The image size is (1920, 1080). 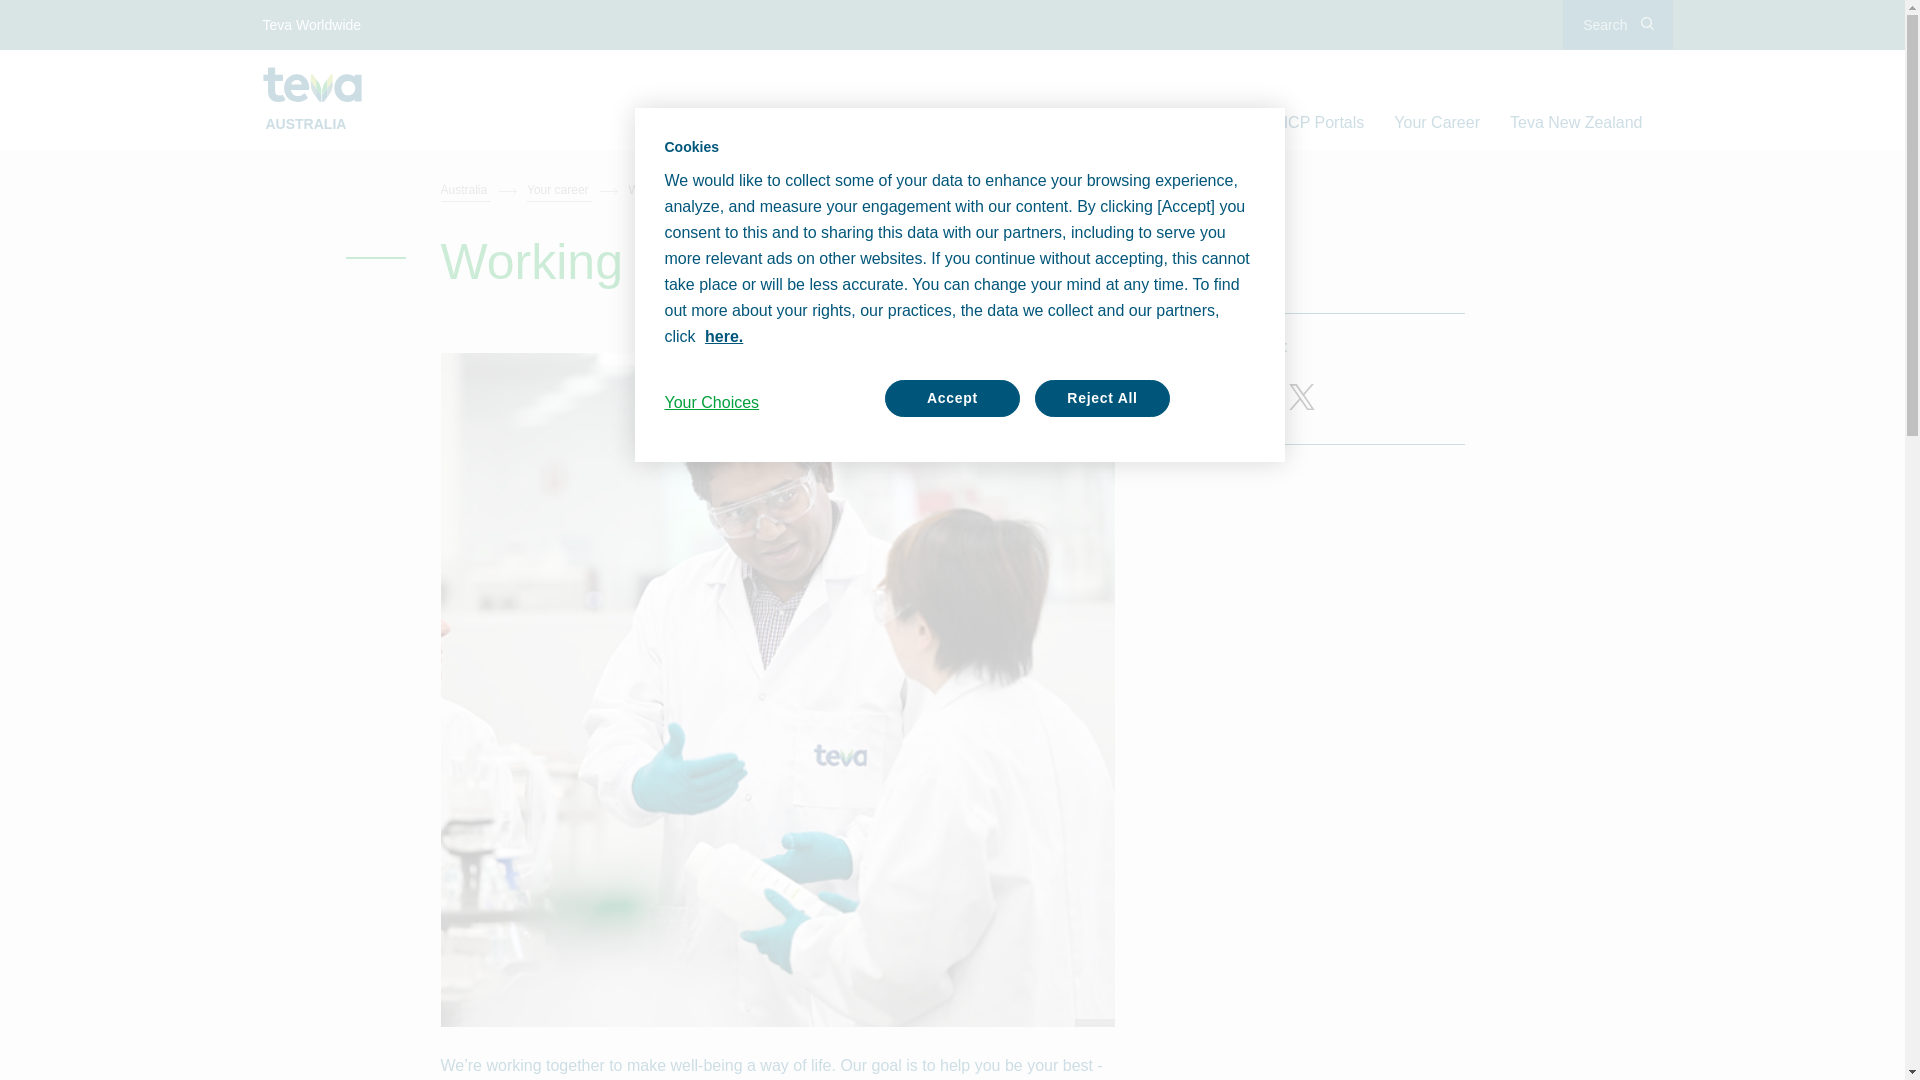 I want to click on Share on Twitter, so click(x=1300, y=396).